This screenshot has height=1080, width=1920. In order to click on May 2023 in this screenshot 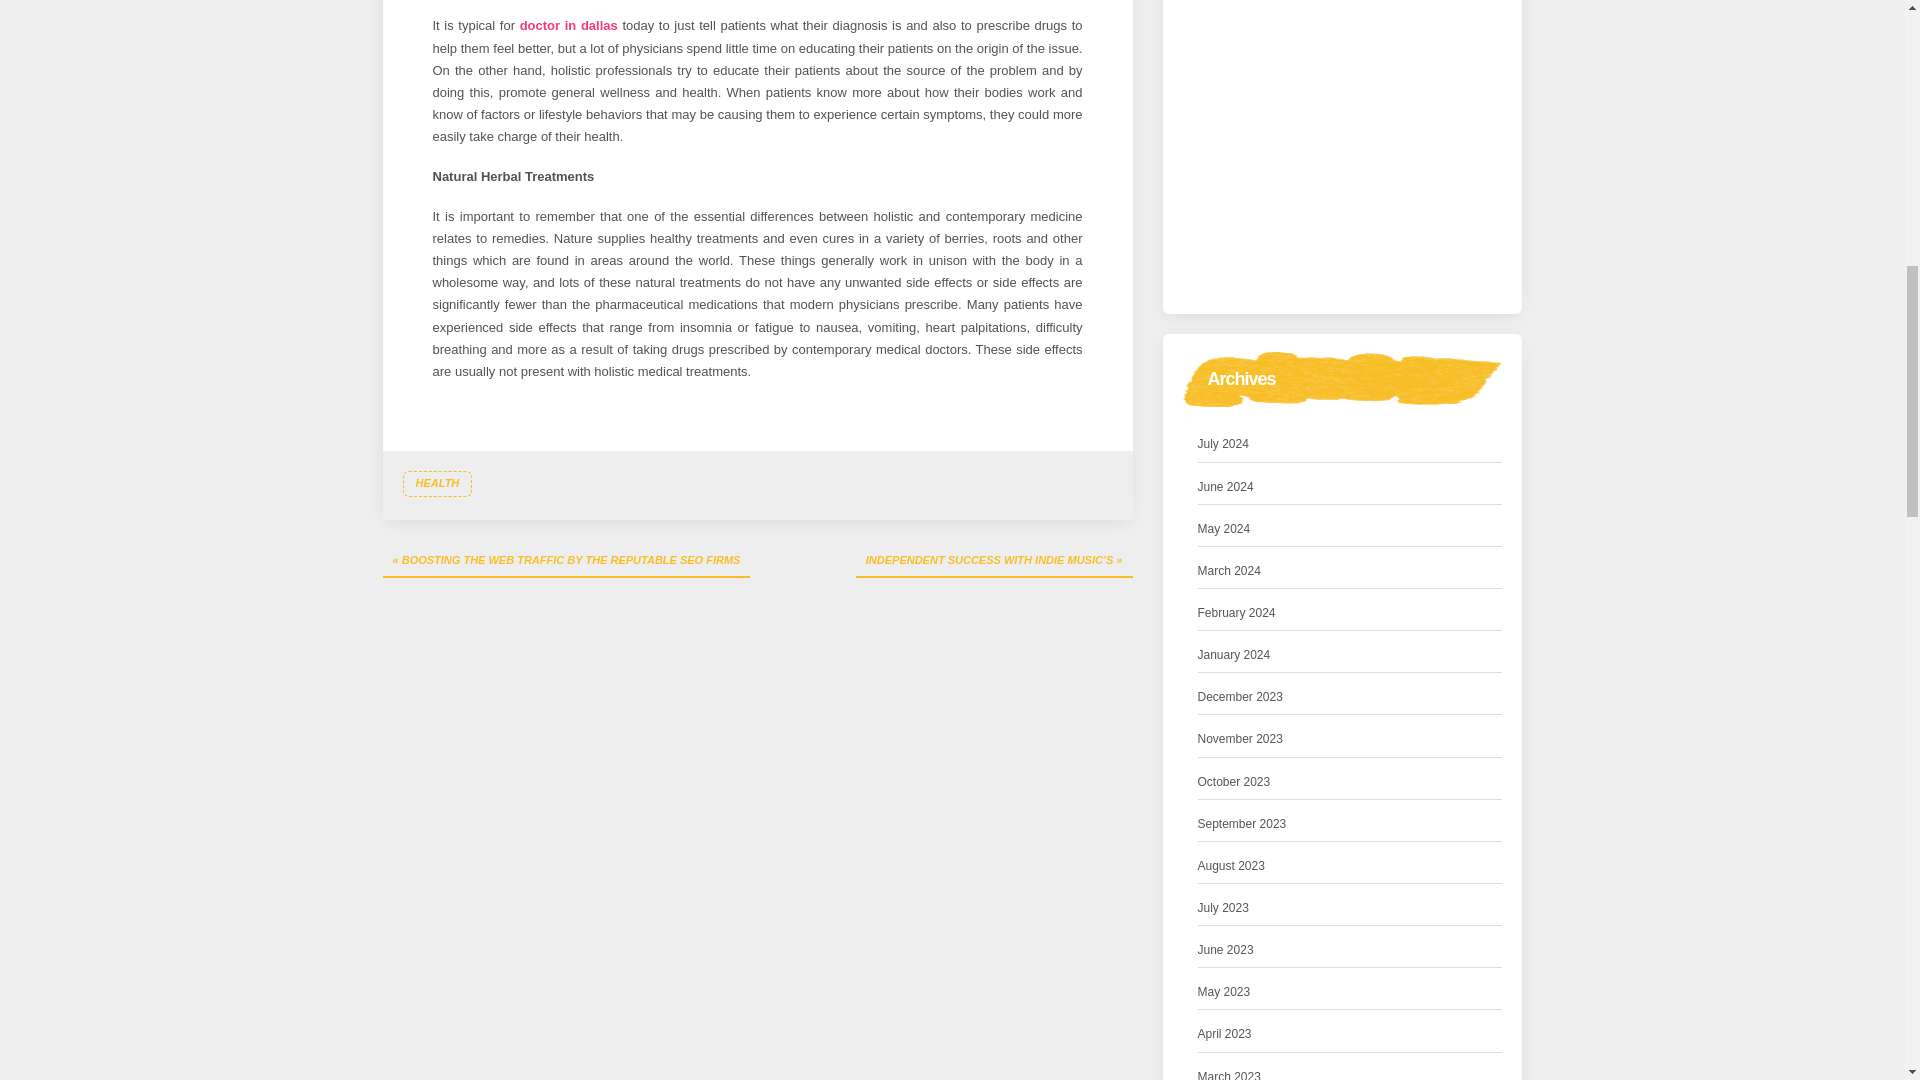, I will do `click(1224, 992)`.